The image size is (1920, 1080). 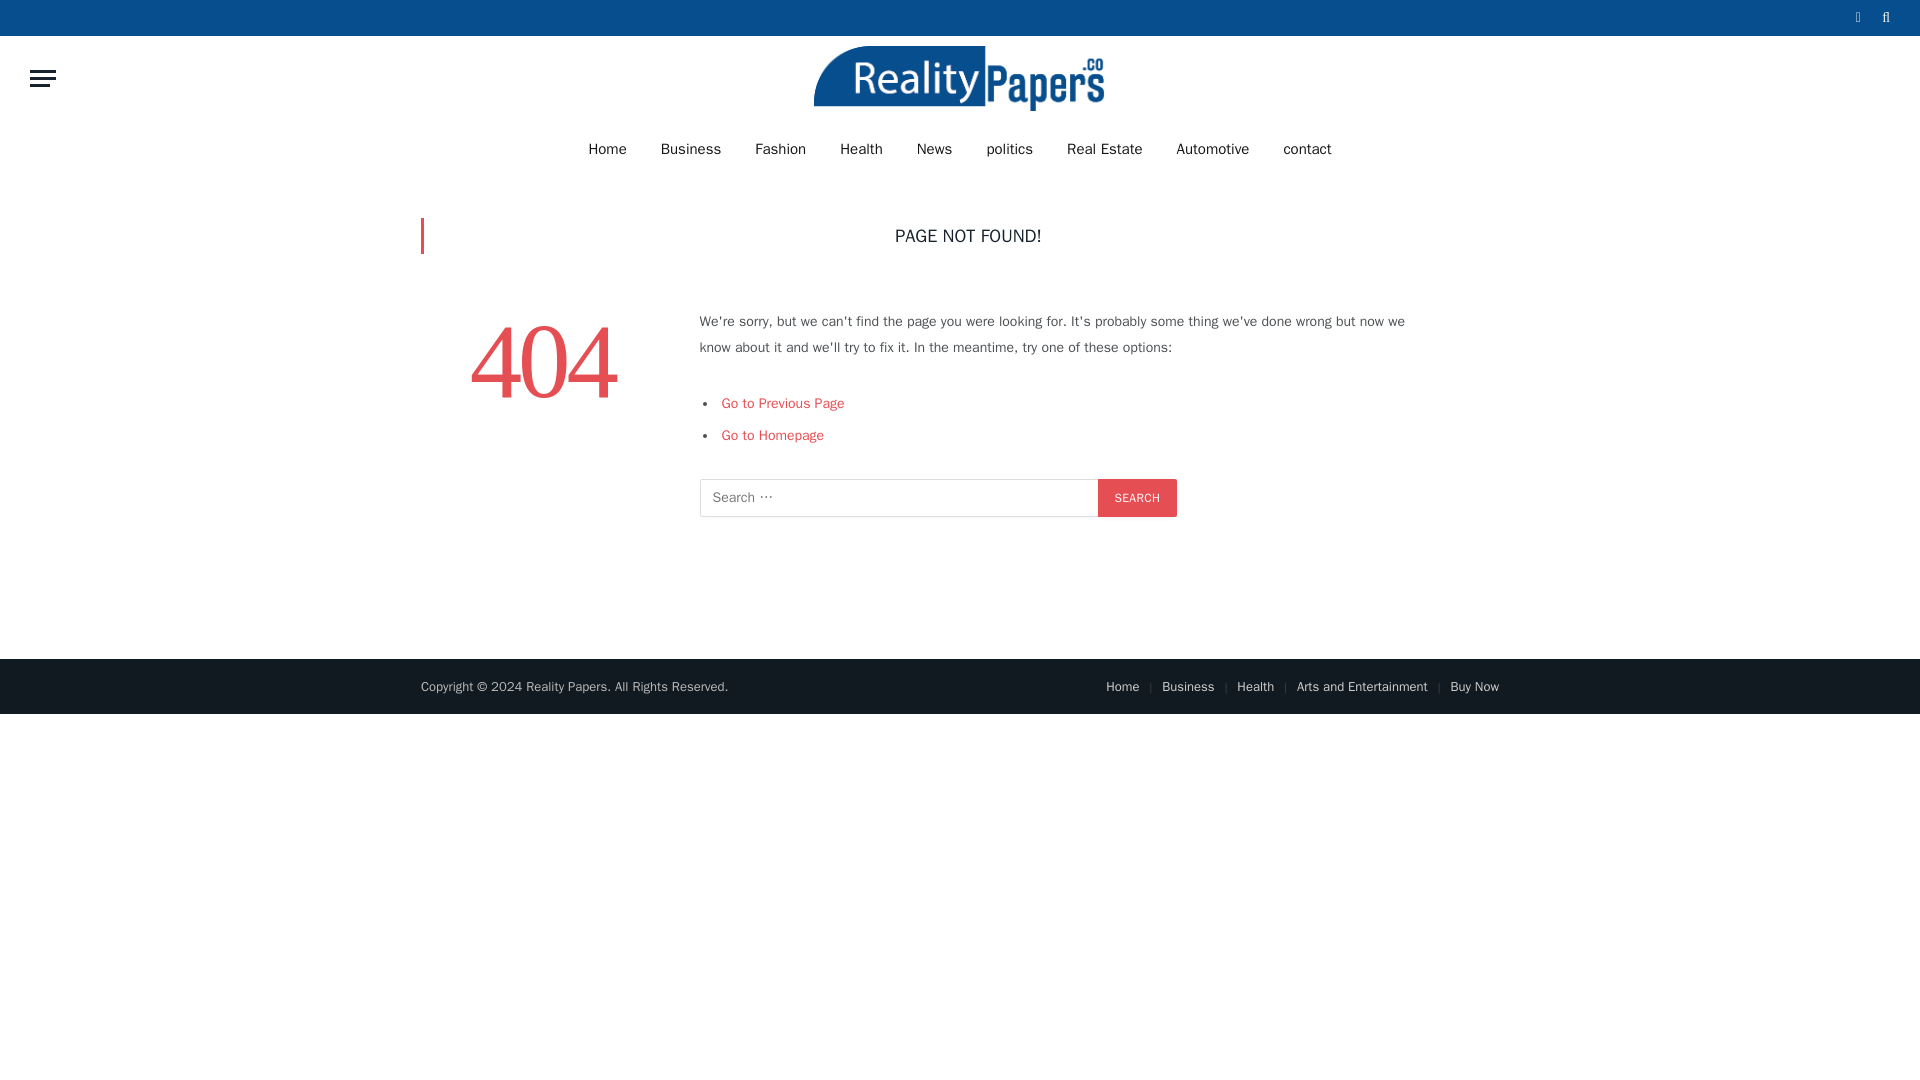 What do you see at coordinates (1104, 148) in the screenshot?
I see `Real Estate` at bounding box center [1104, 148].